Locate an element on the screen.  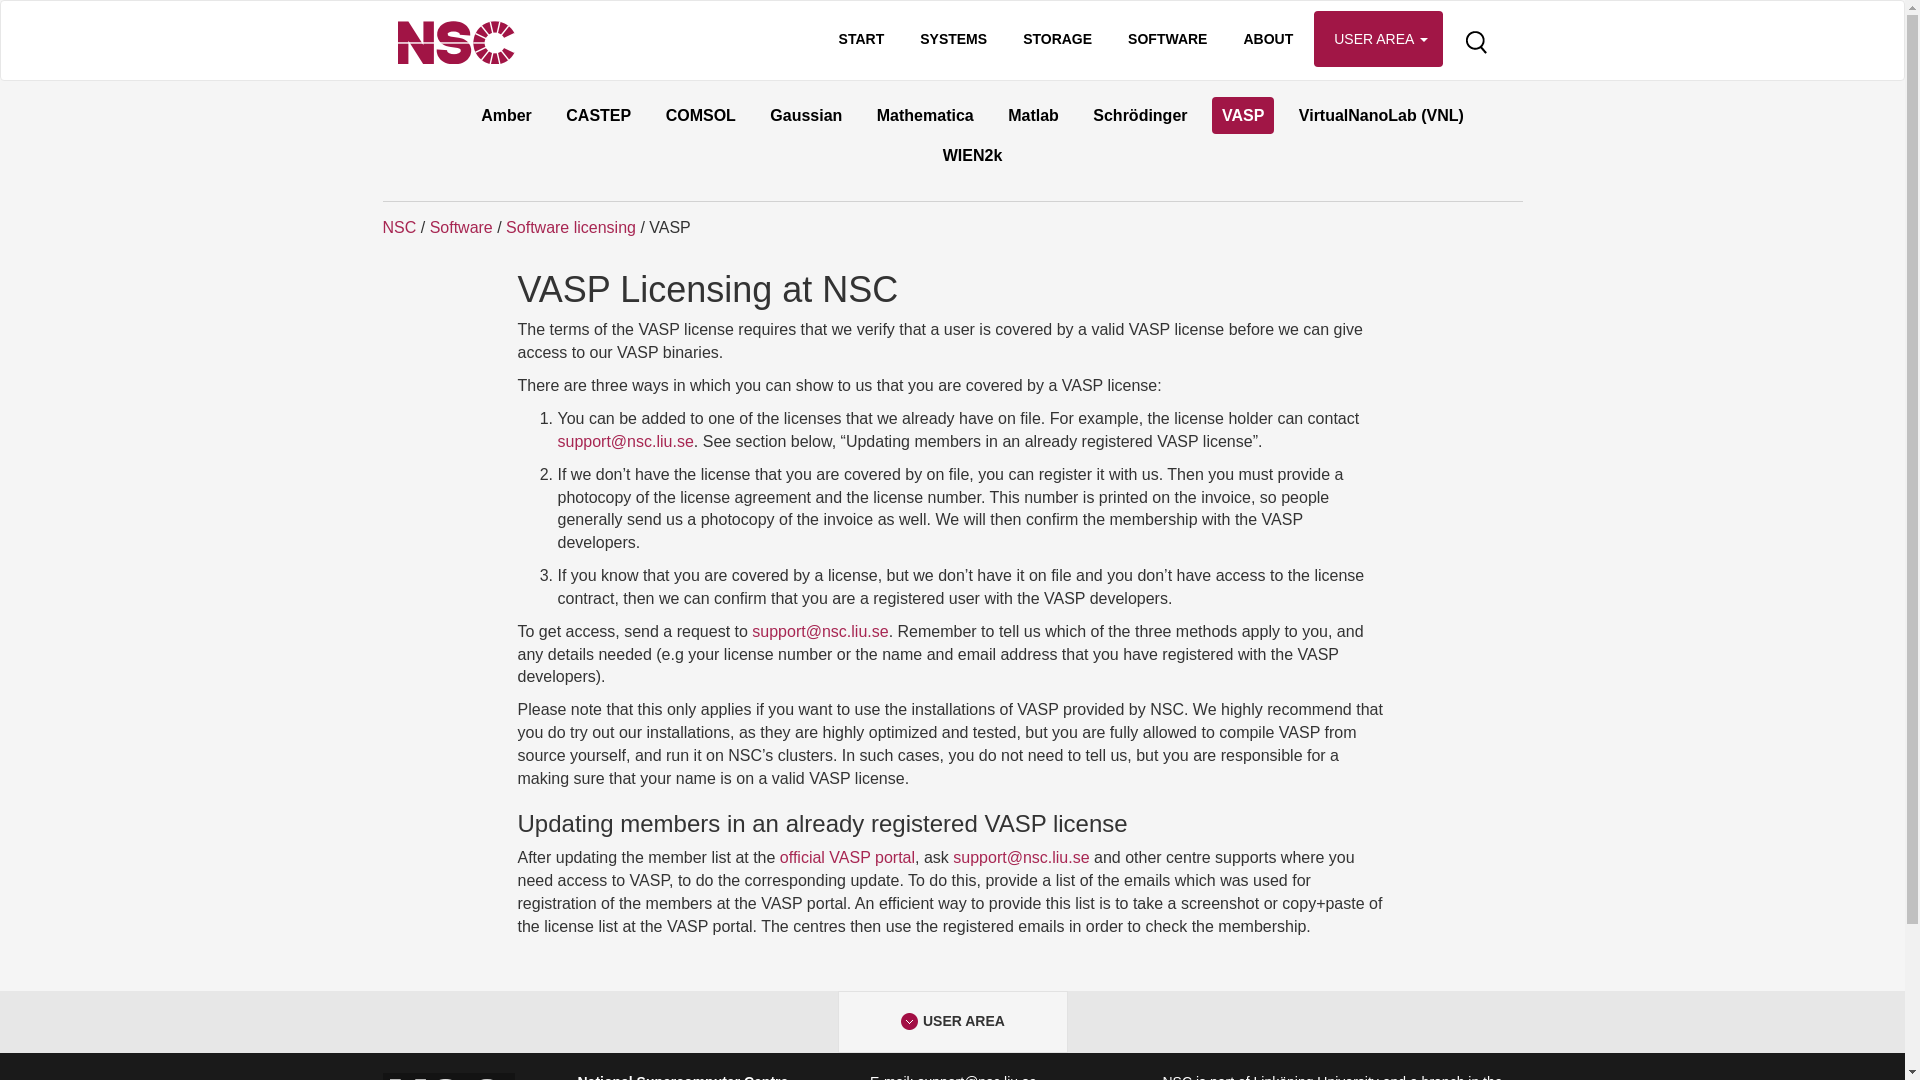
VASP is located at coordinates (1242, 115).